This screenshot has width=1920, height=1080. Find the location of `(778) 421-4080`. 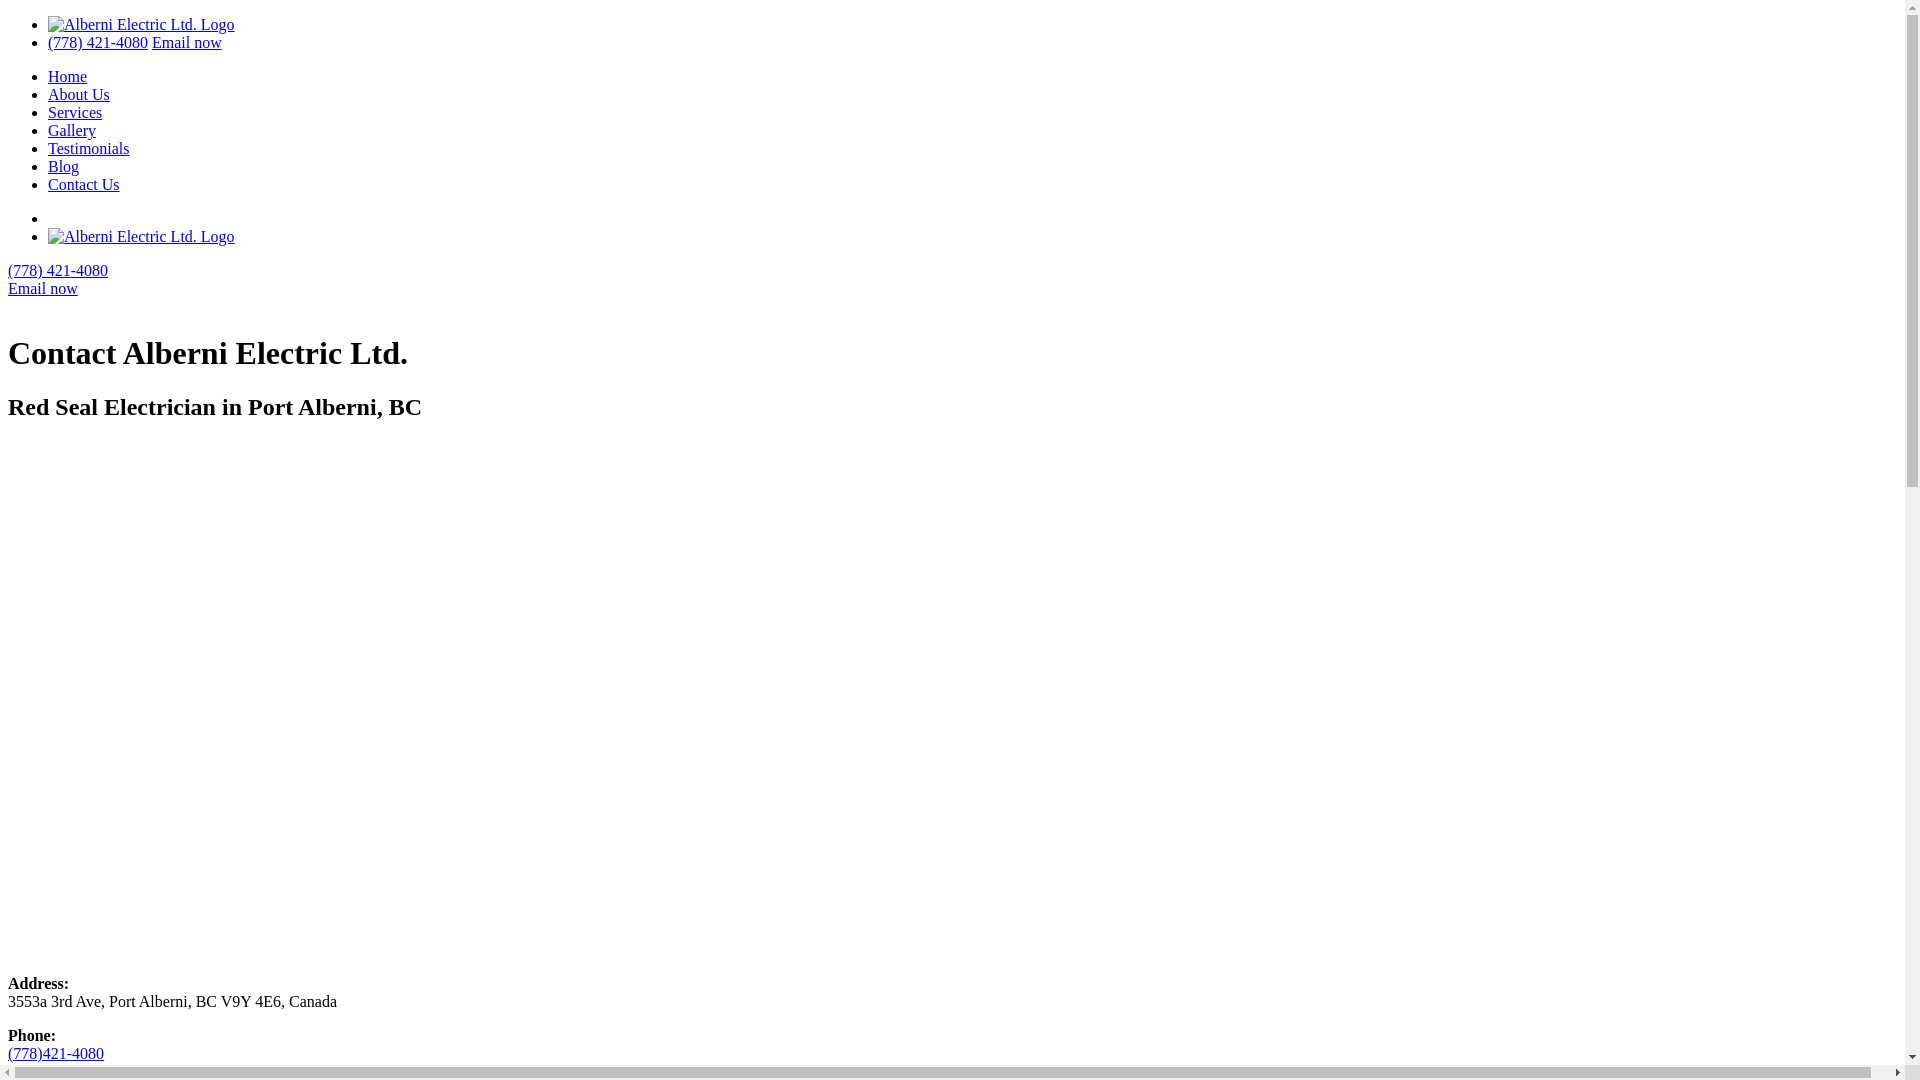

(778) 421-4080 is located at coordinates (98, 42).